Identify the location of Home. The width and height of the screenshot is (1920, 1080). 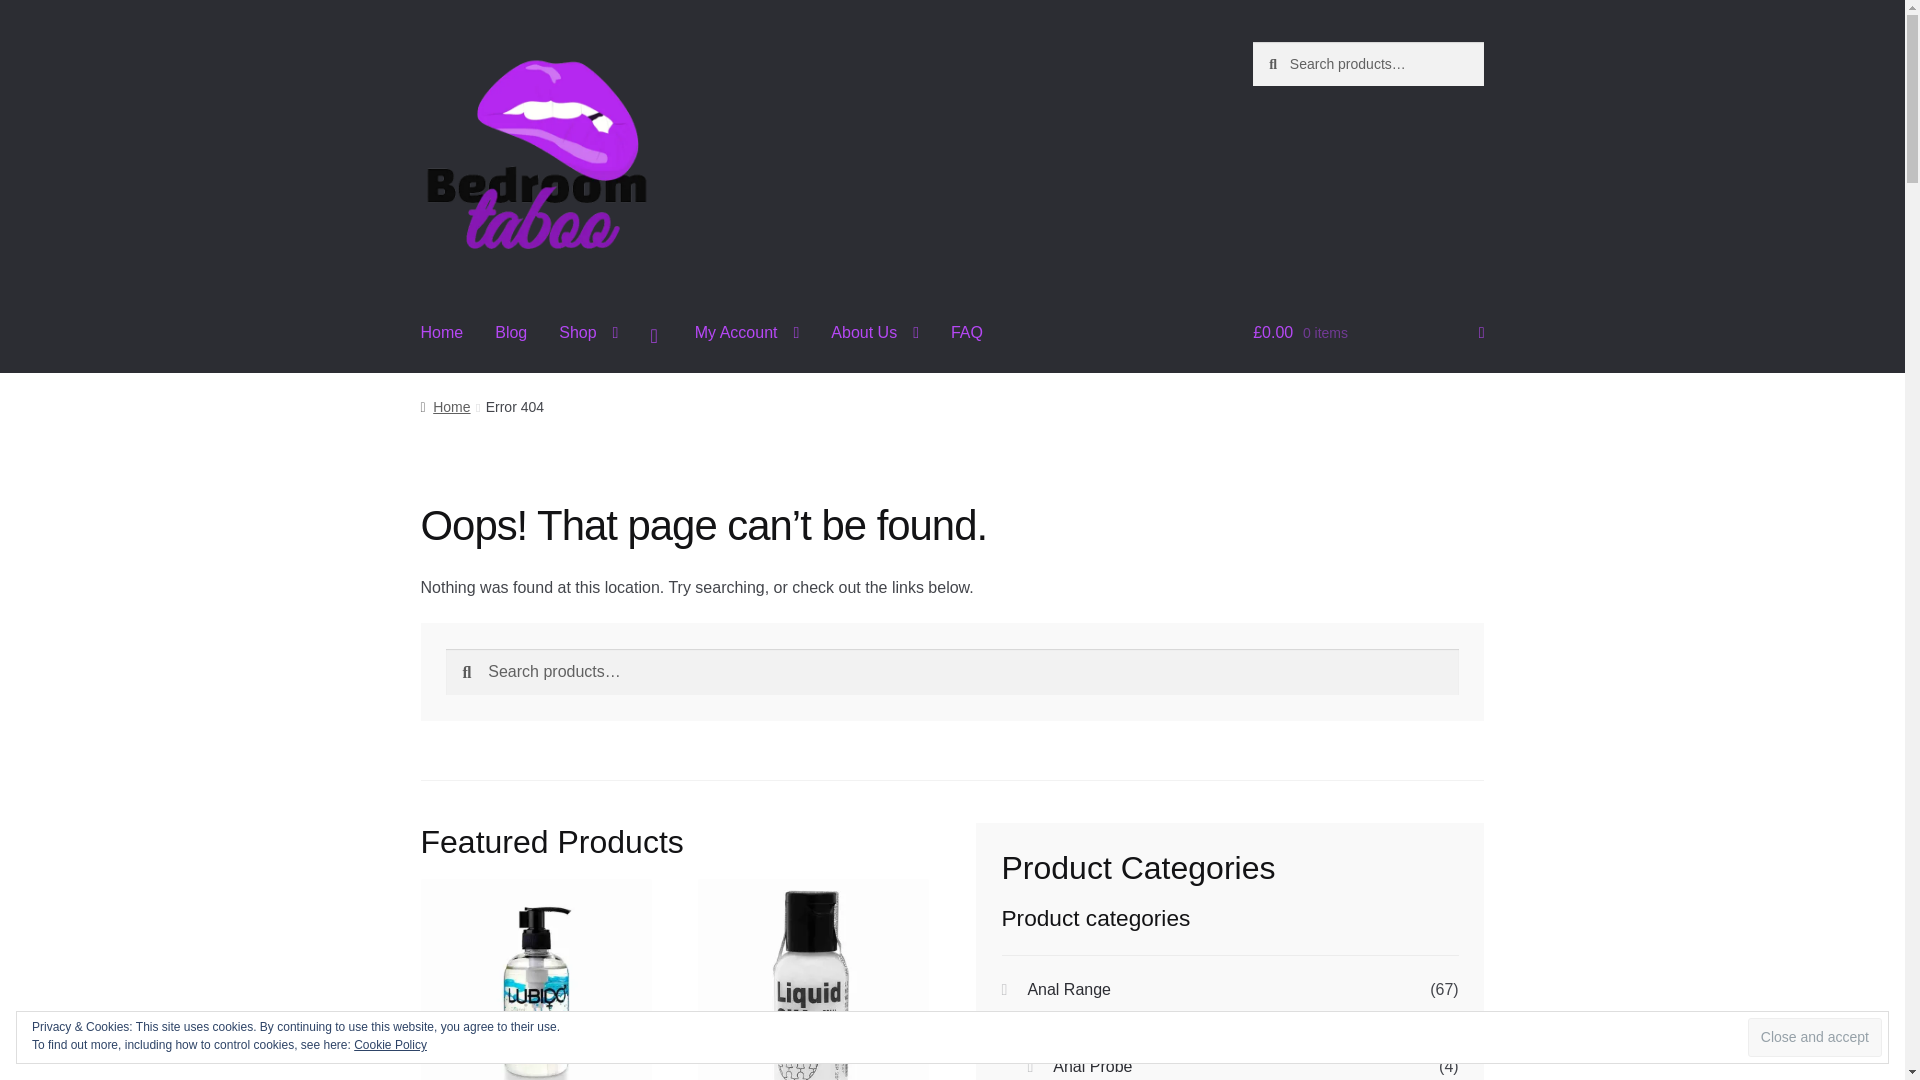
(442, 333).